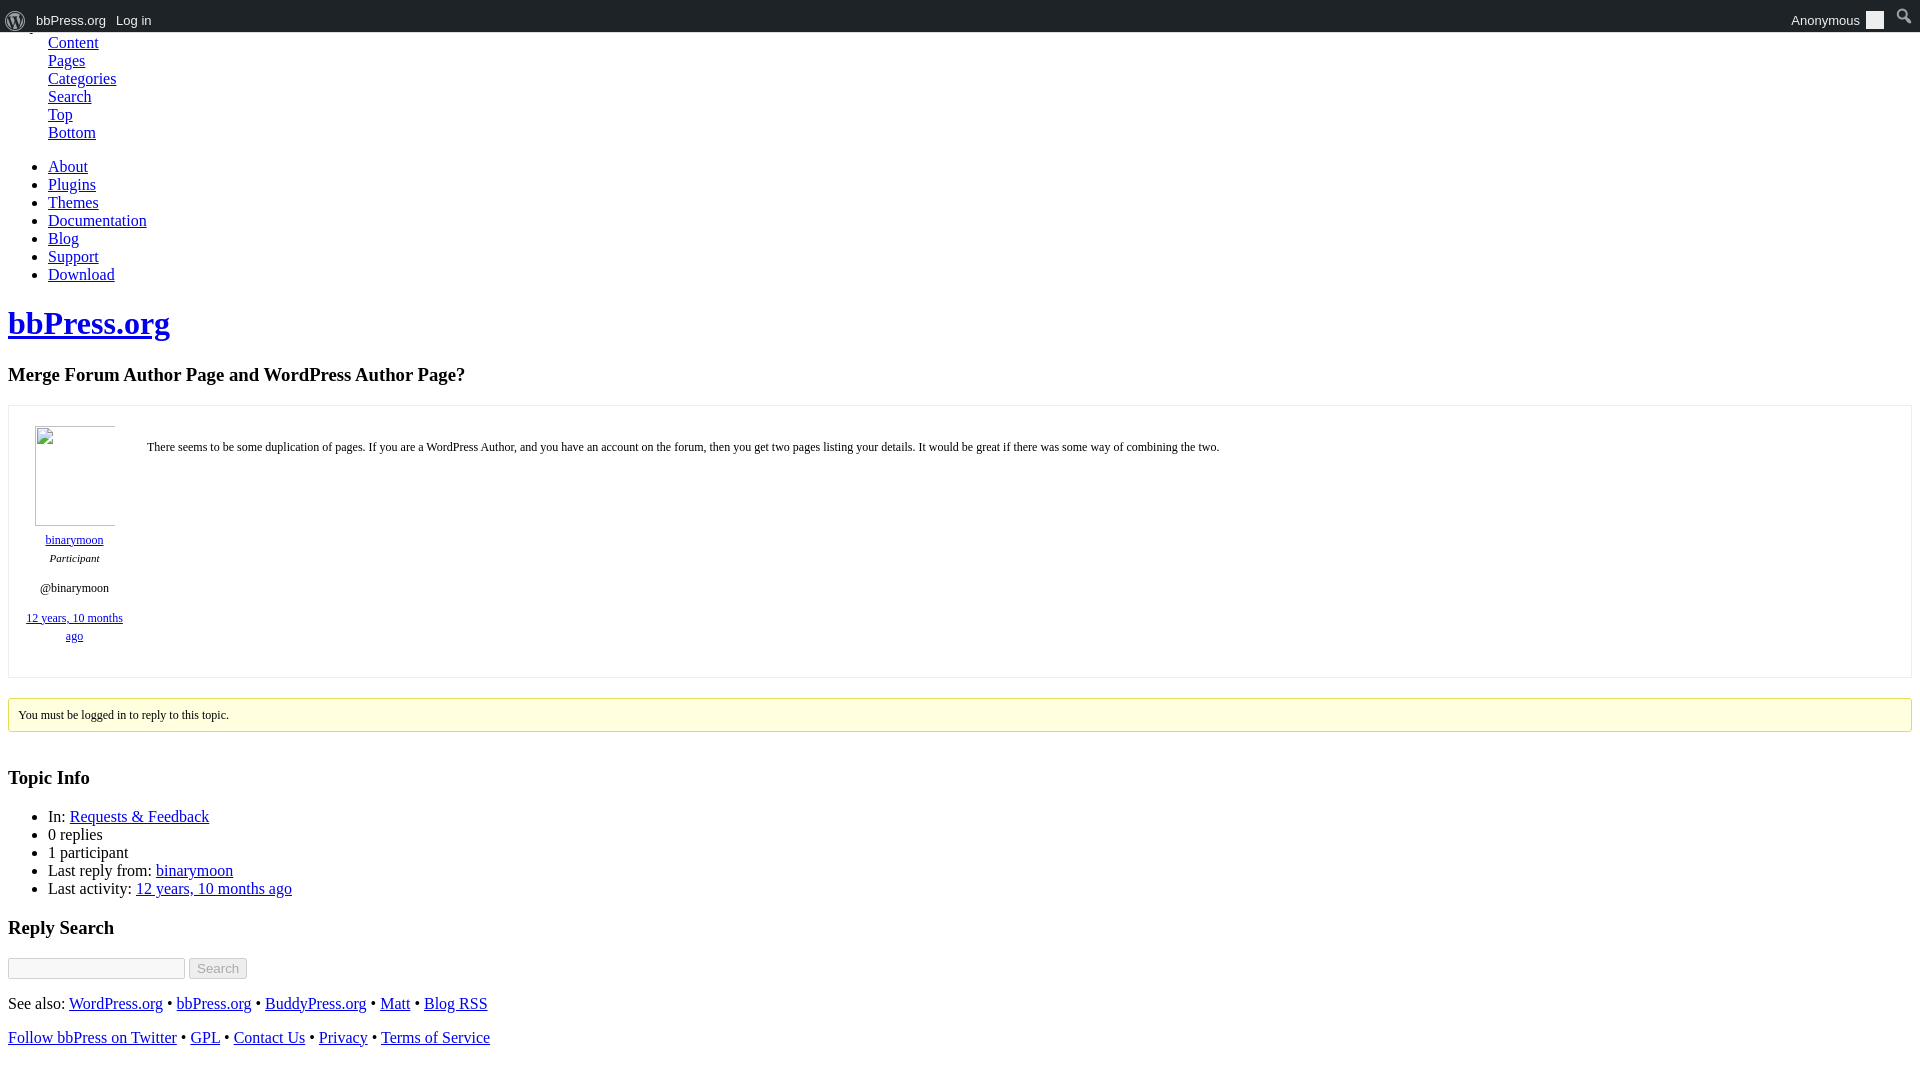 The image size is (1920, 1080). Describe the element at coordinates (82, 78) in the screenshot. I see `Categories` at that location.